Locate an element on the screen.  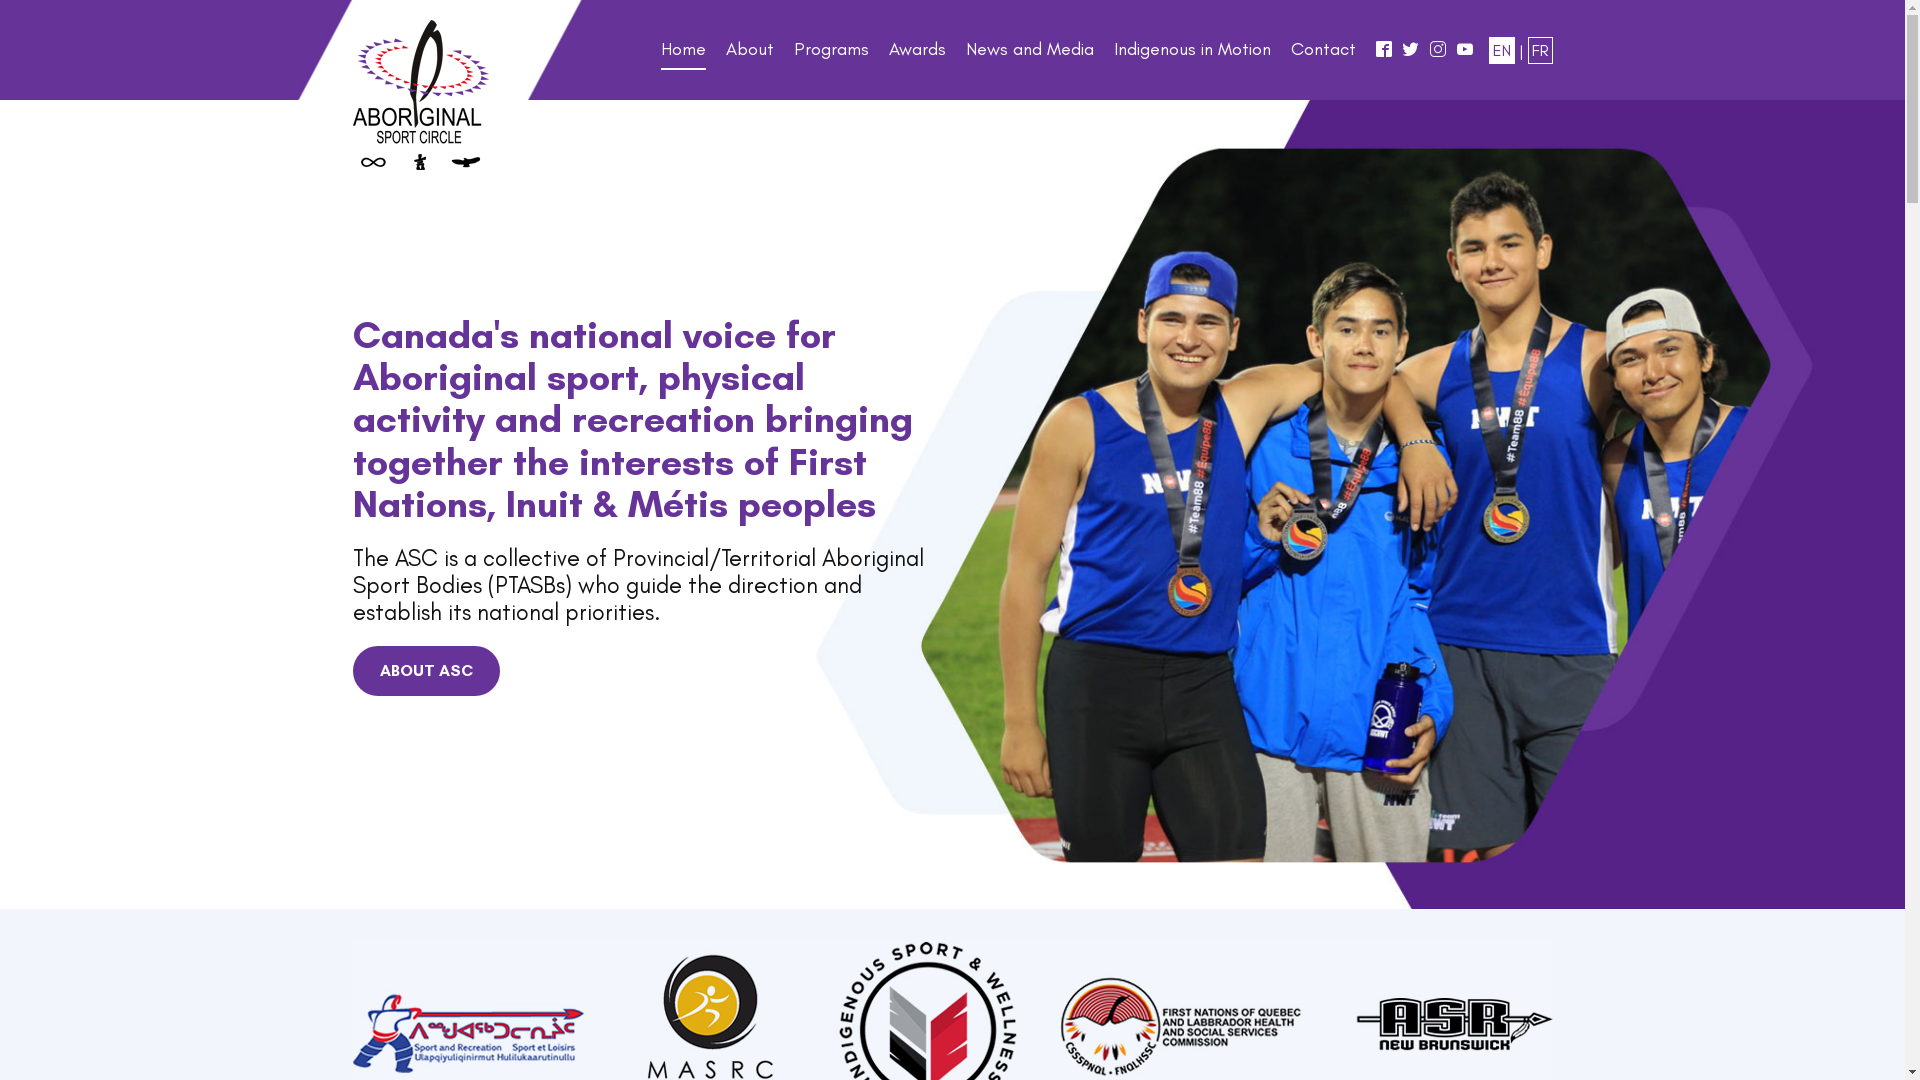
Awards is located at coordinates (916, 55).